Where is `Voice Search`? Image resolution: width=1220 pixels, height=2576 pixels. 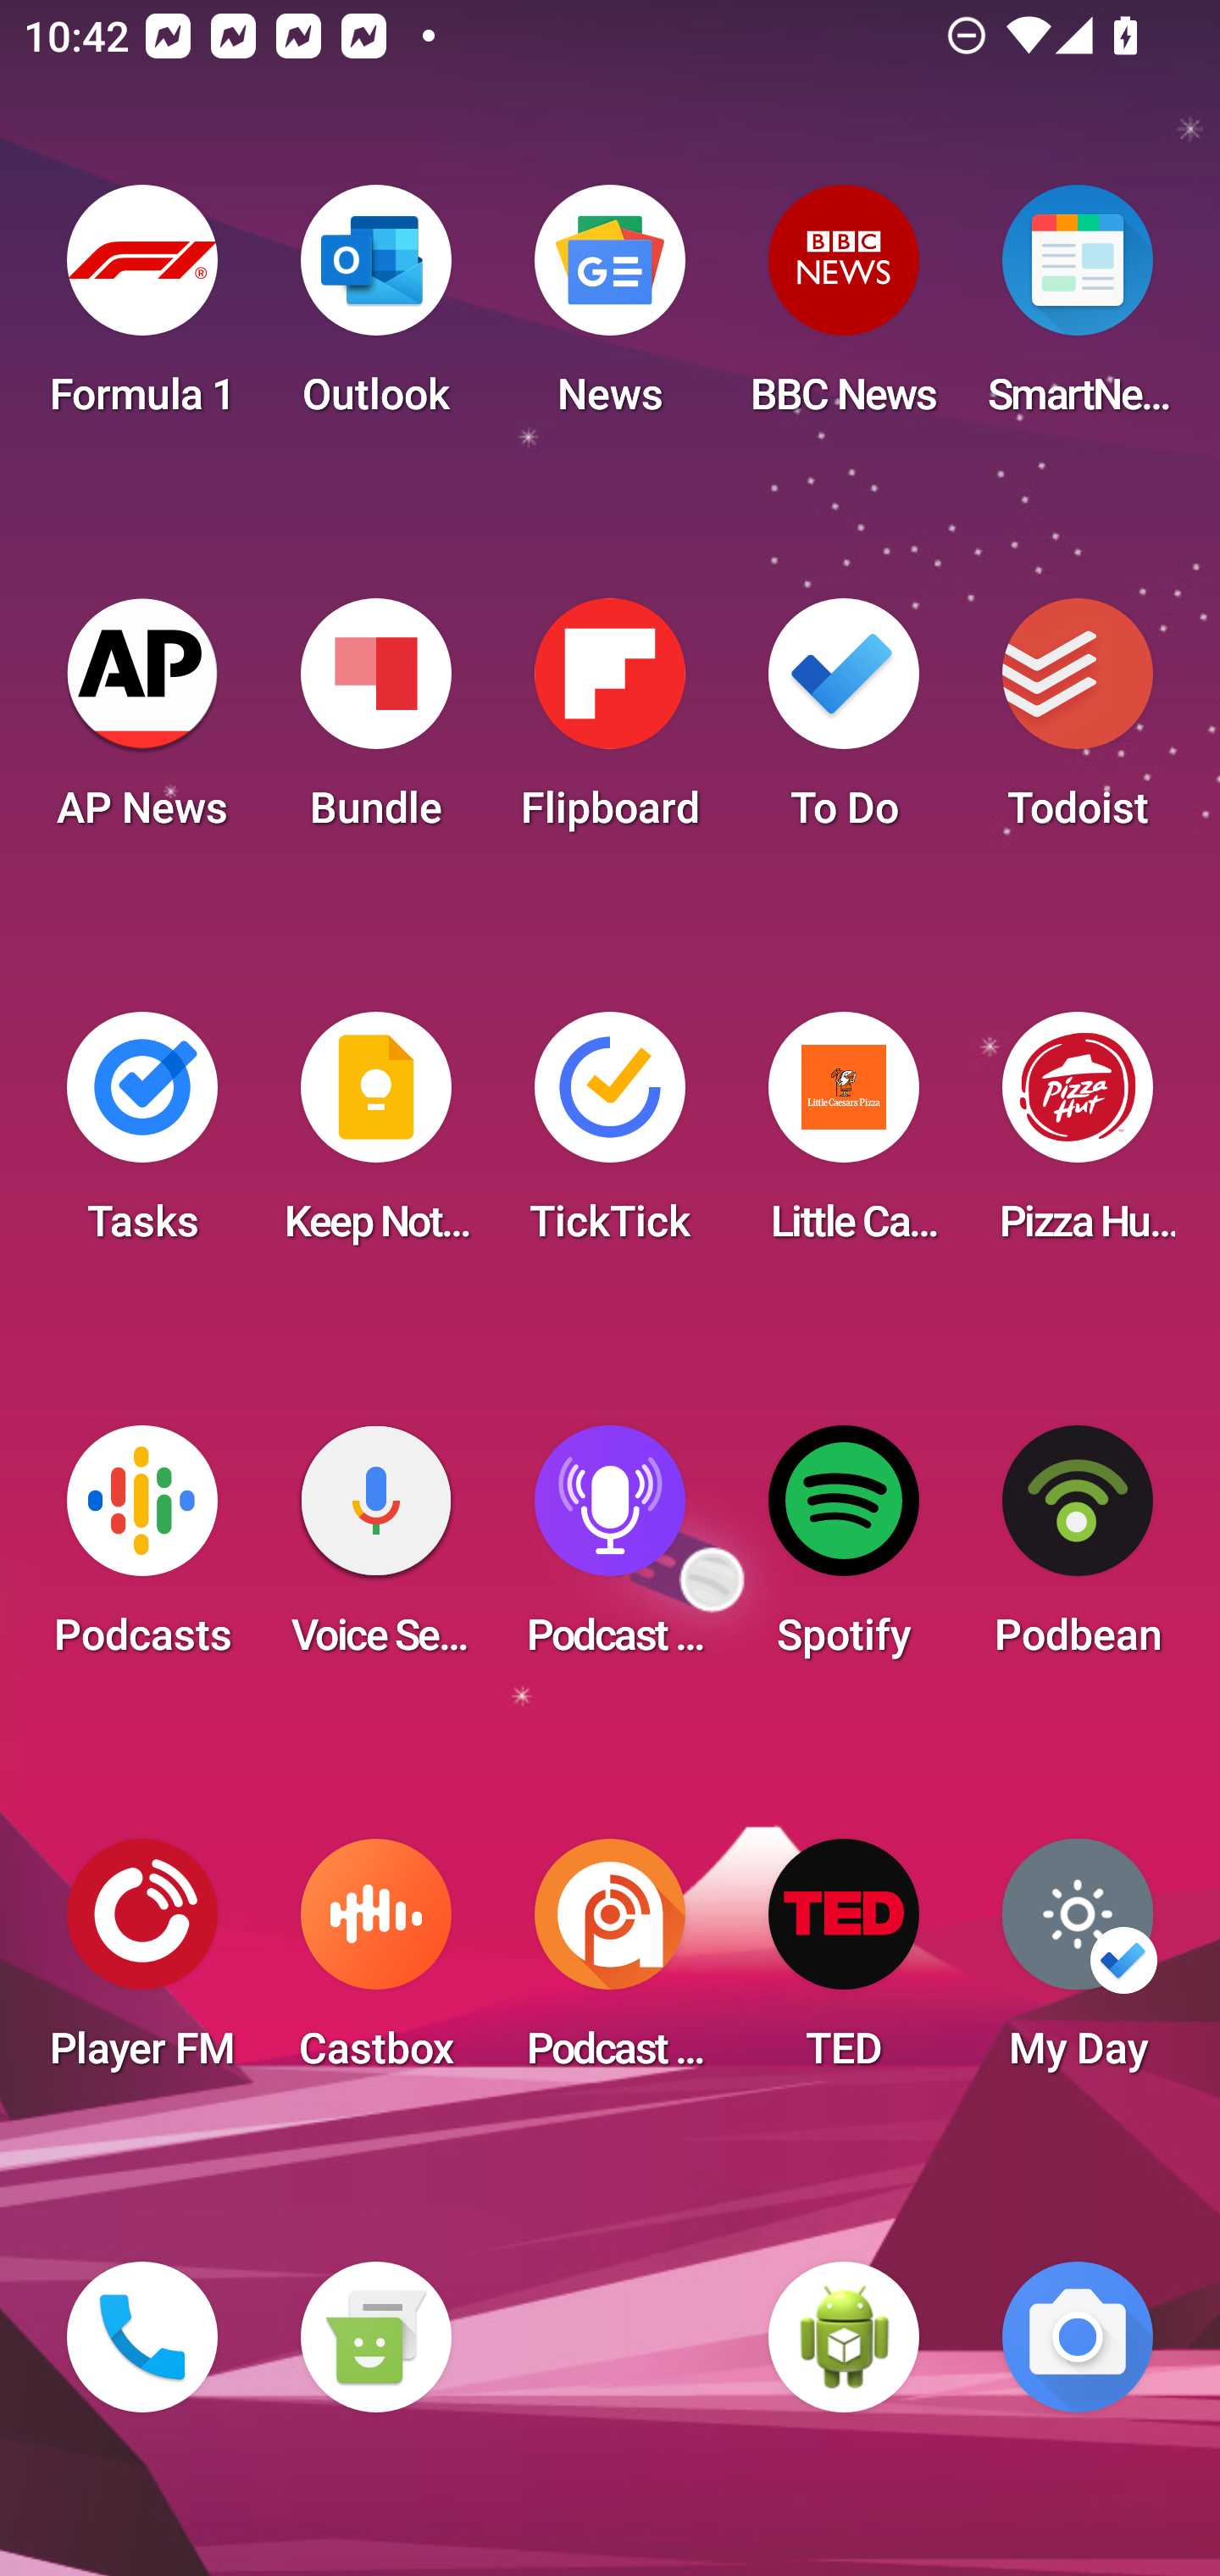 Voice Search is located at coordinates (375, 1551).